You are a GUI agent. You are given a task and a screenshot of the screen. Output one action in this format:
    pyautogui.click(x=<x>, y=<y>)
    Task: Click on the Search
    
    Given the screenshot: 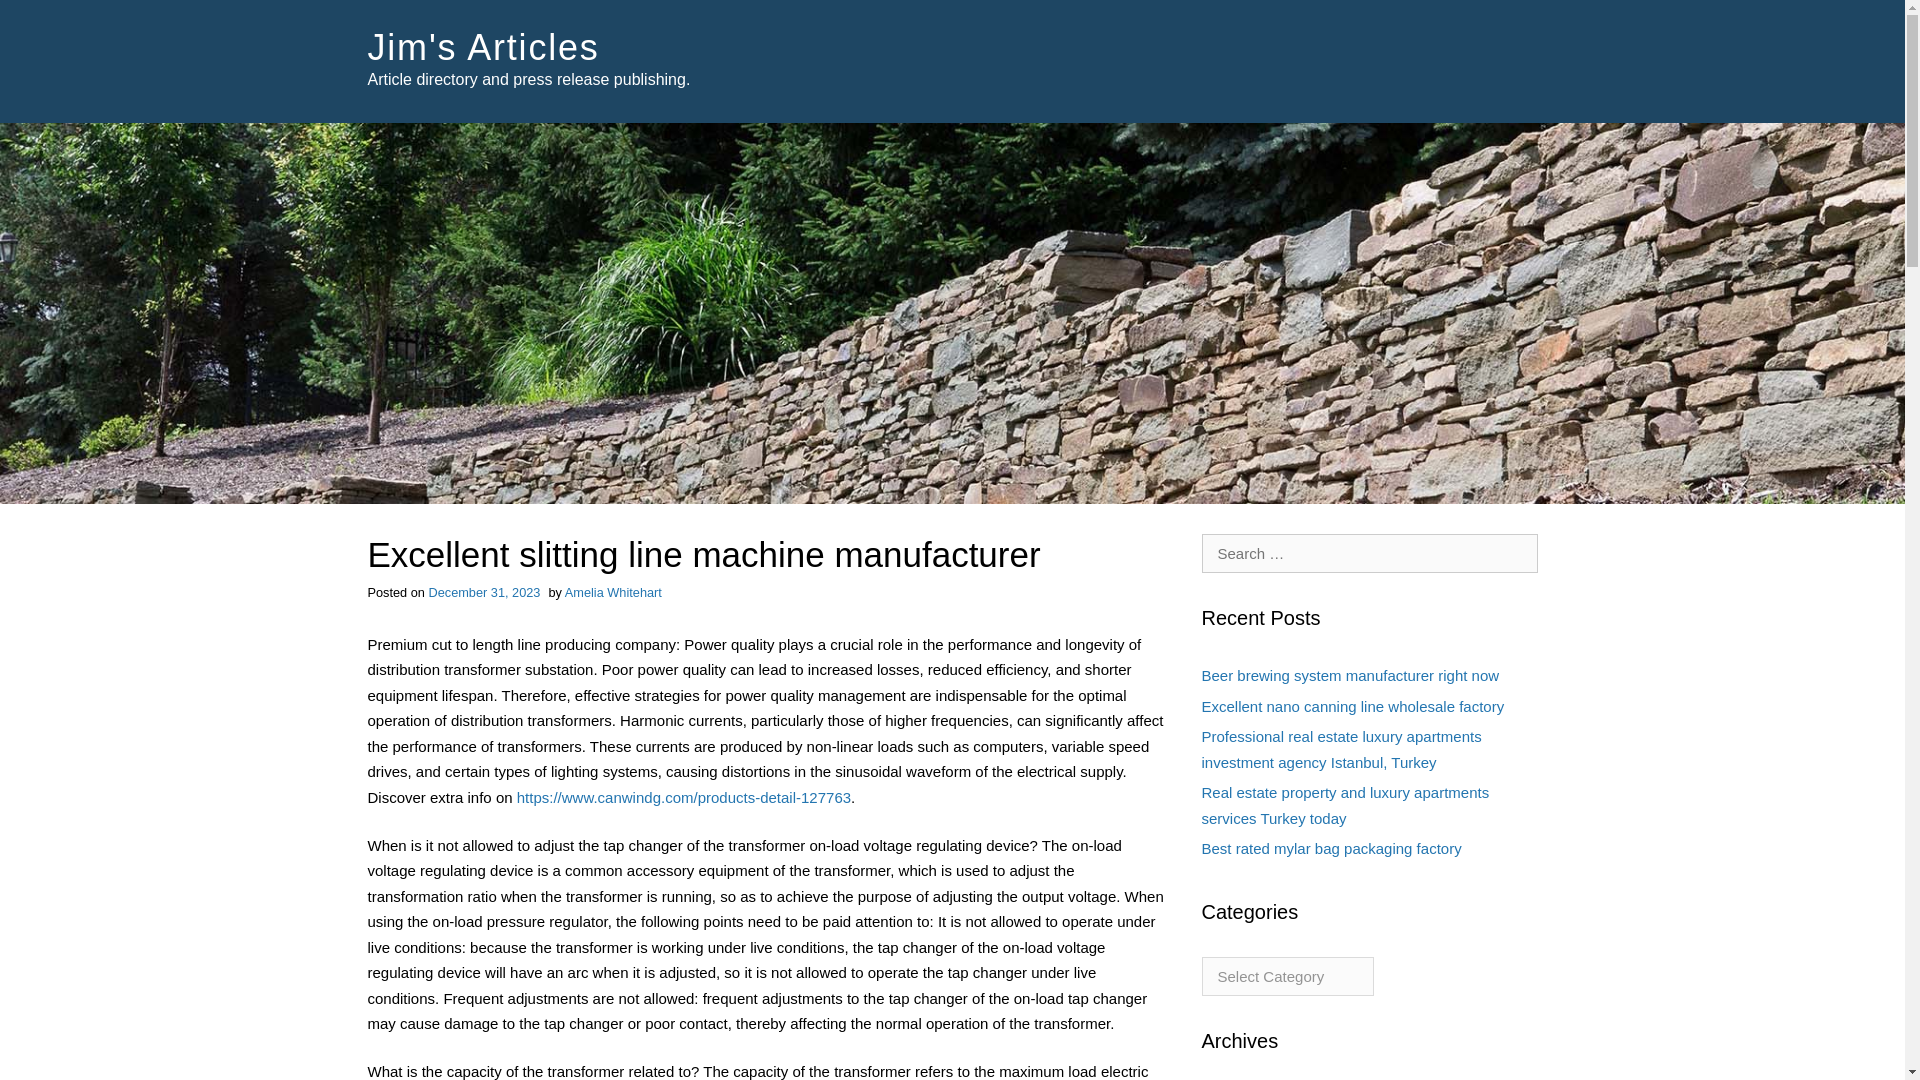 What is the action you would take?
    pyautogui.click(x=45, y=19)
    